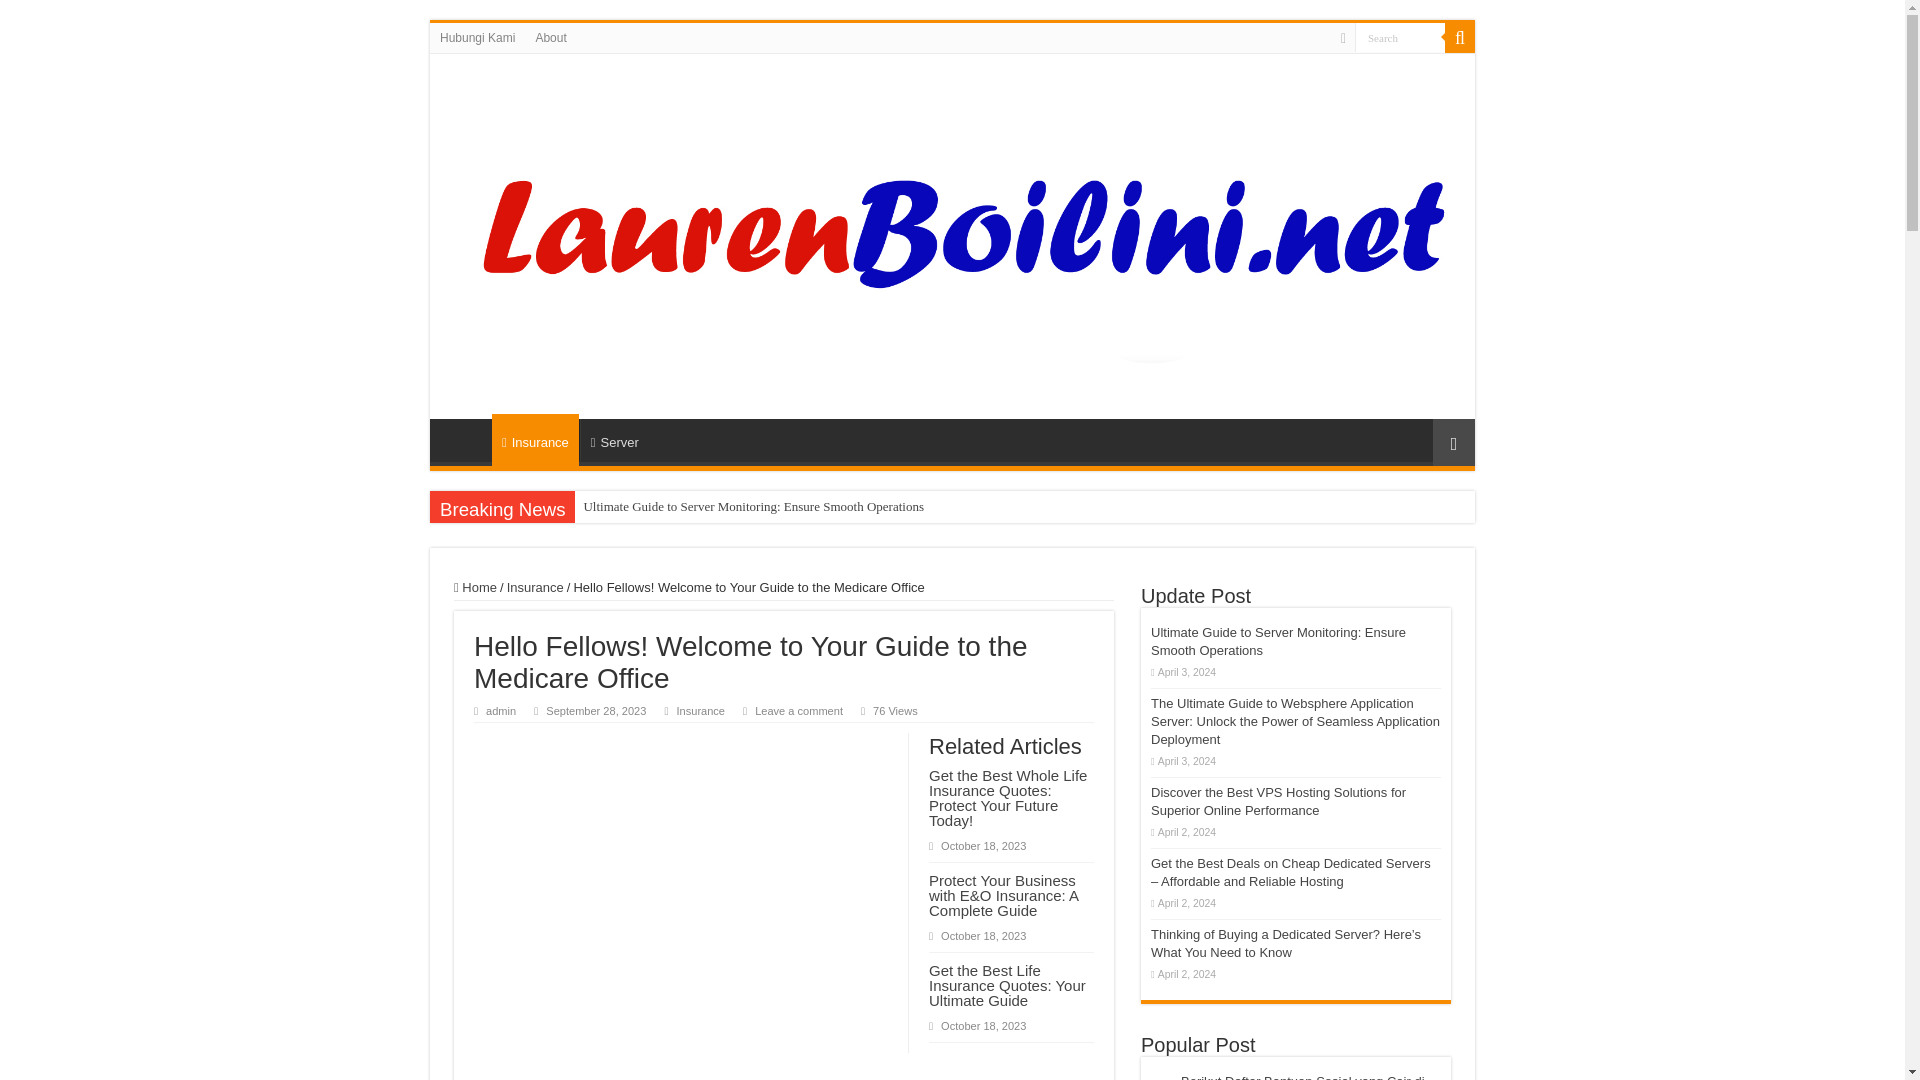 The image size is (1920, 1080). Describe the element at coordinates (700, 711) in the screenshot. I see `Insurance` at that location.